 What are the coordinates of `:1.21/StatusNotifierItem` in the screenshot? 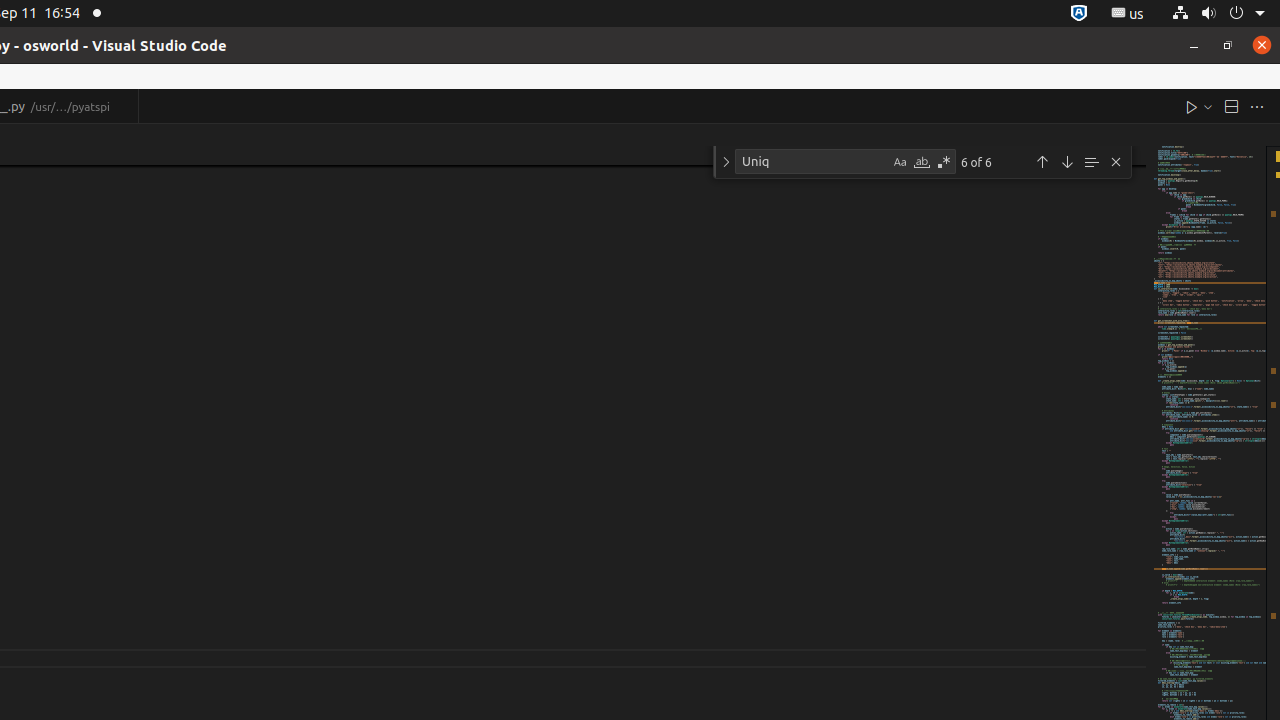 It's located at (1128, 14).